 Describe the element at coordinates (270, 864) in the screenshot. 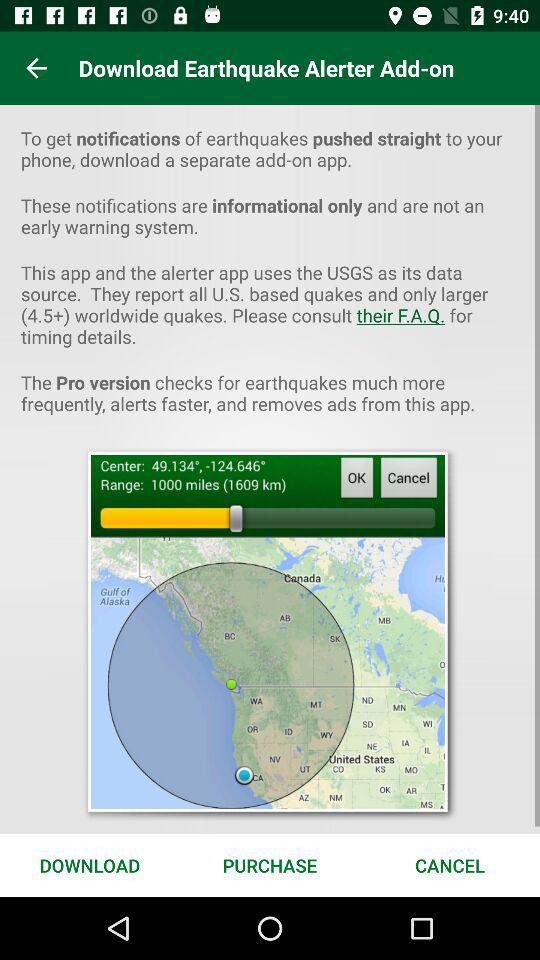

I see `press purchase` at that location.